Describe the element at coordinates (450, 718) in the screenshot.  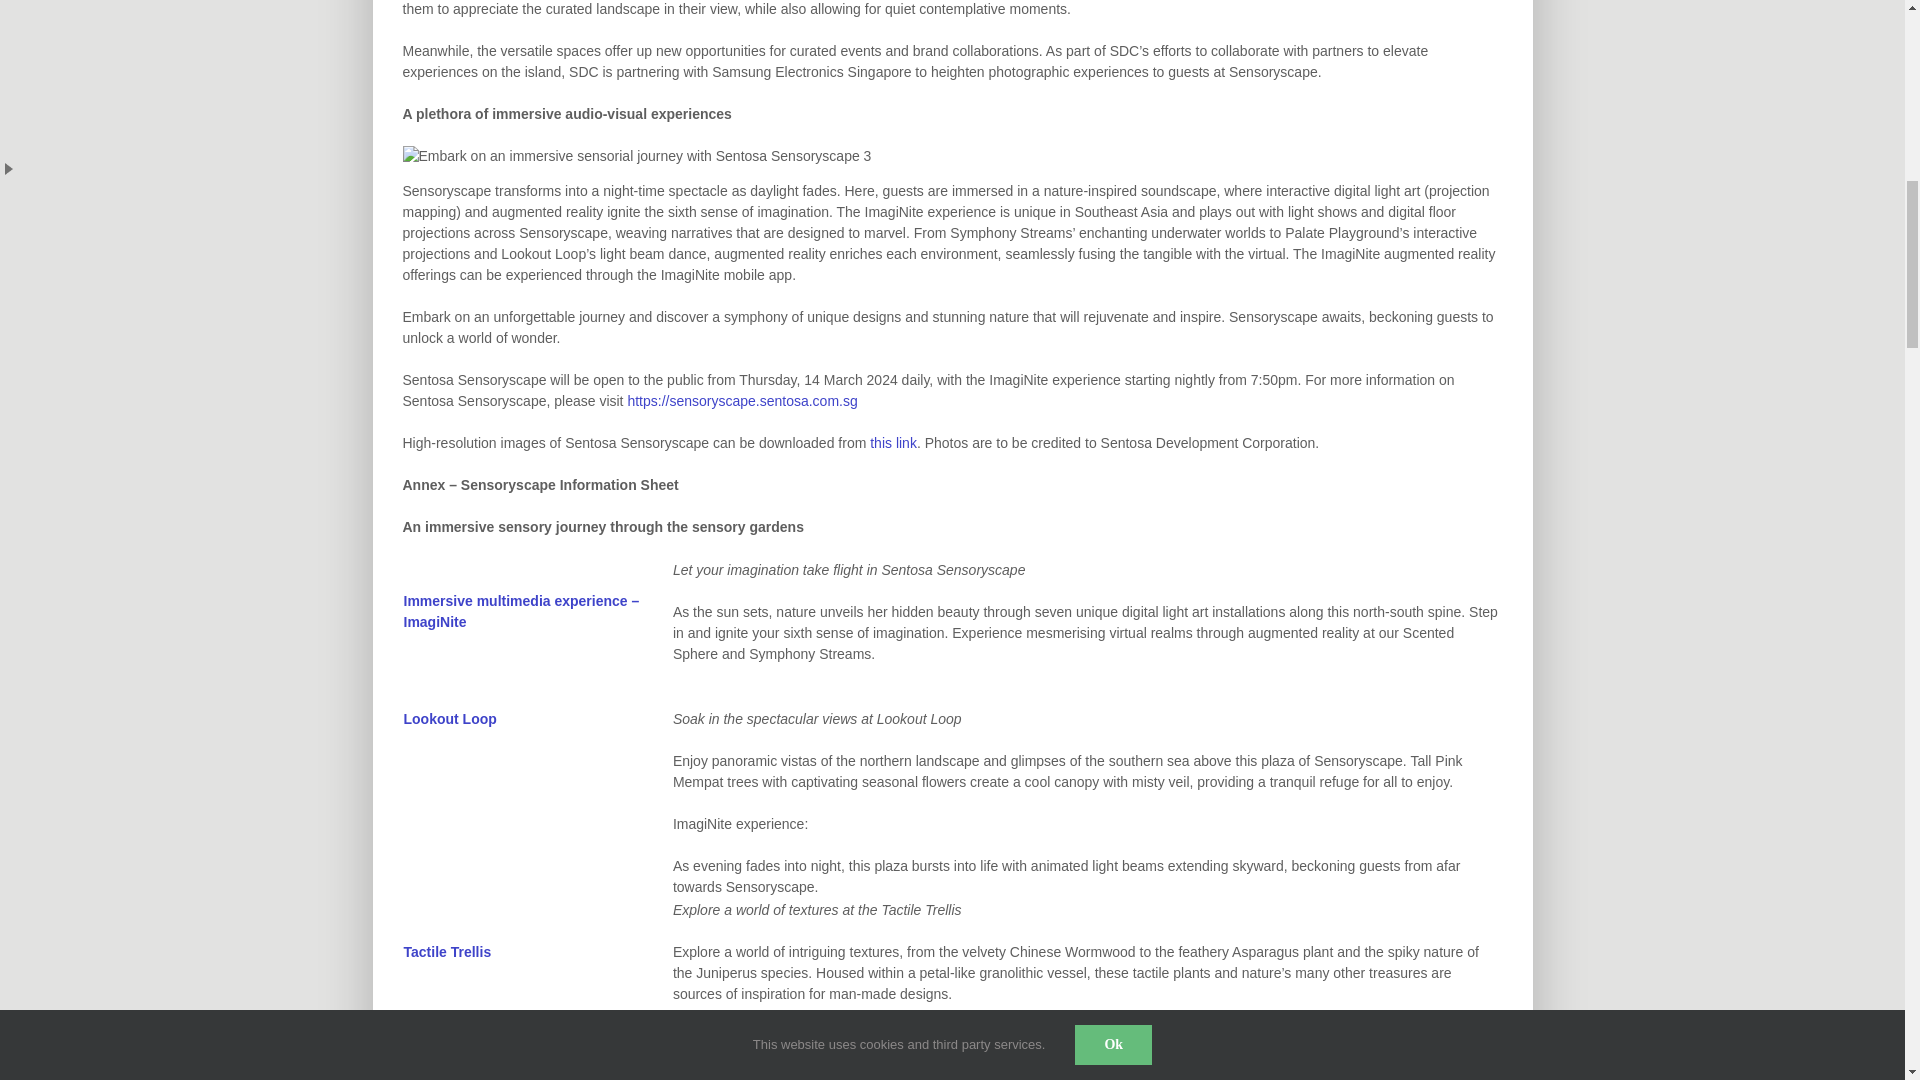
I see `Lookout Loop` at that location.